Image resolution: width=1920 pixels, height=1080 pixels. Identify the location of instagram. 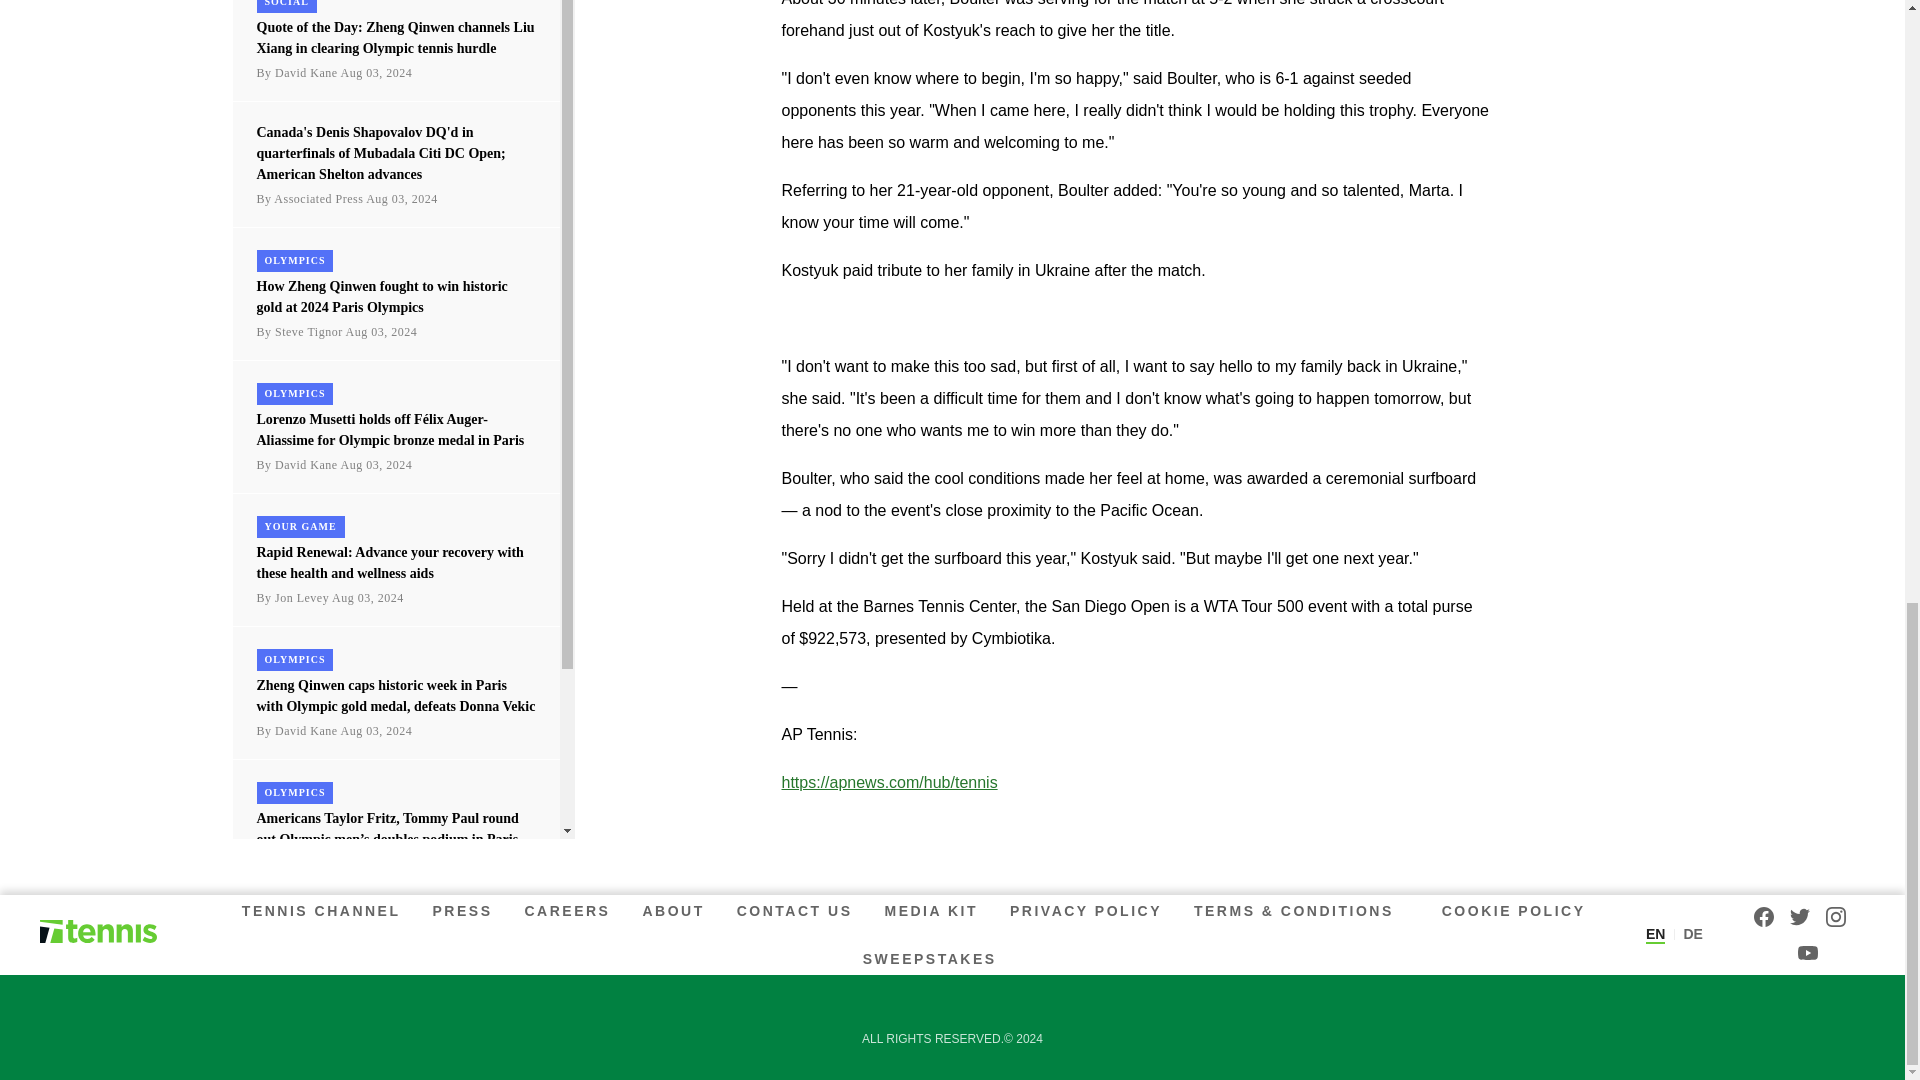
(1836, 916).